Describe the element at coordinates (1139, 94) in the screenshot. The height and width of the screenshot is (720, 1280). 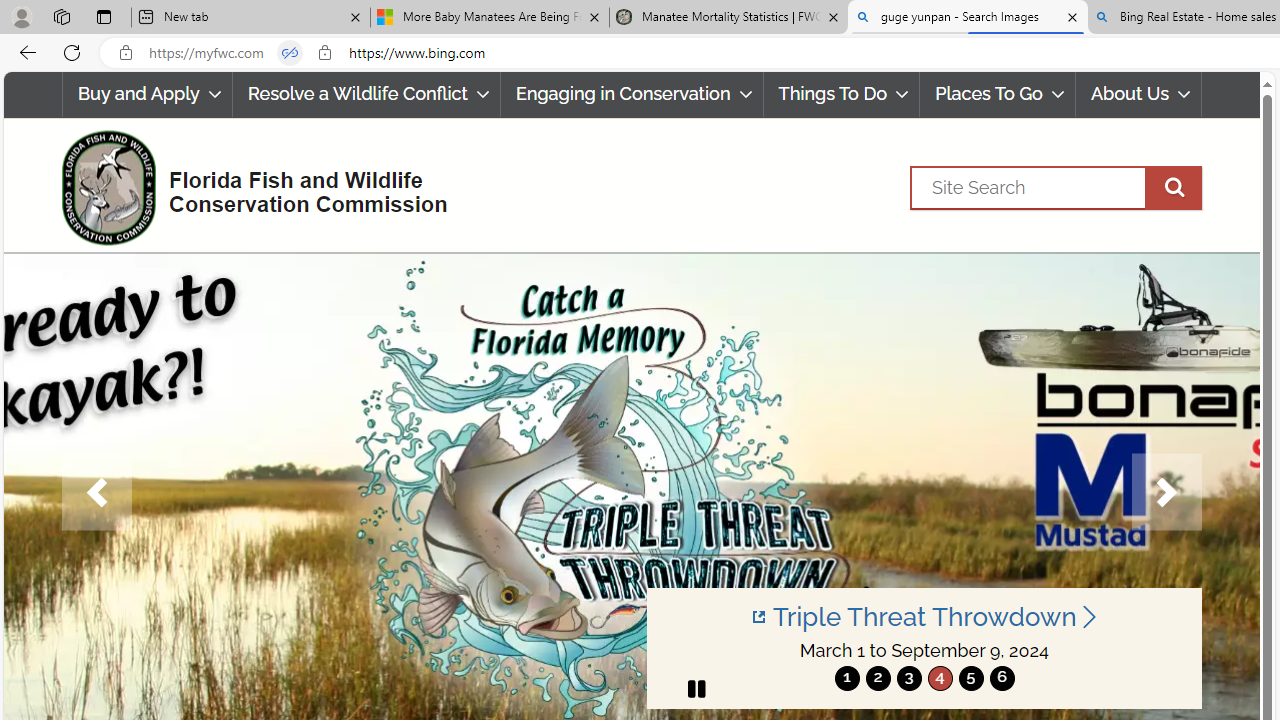
I see `About Us` at that location.